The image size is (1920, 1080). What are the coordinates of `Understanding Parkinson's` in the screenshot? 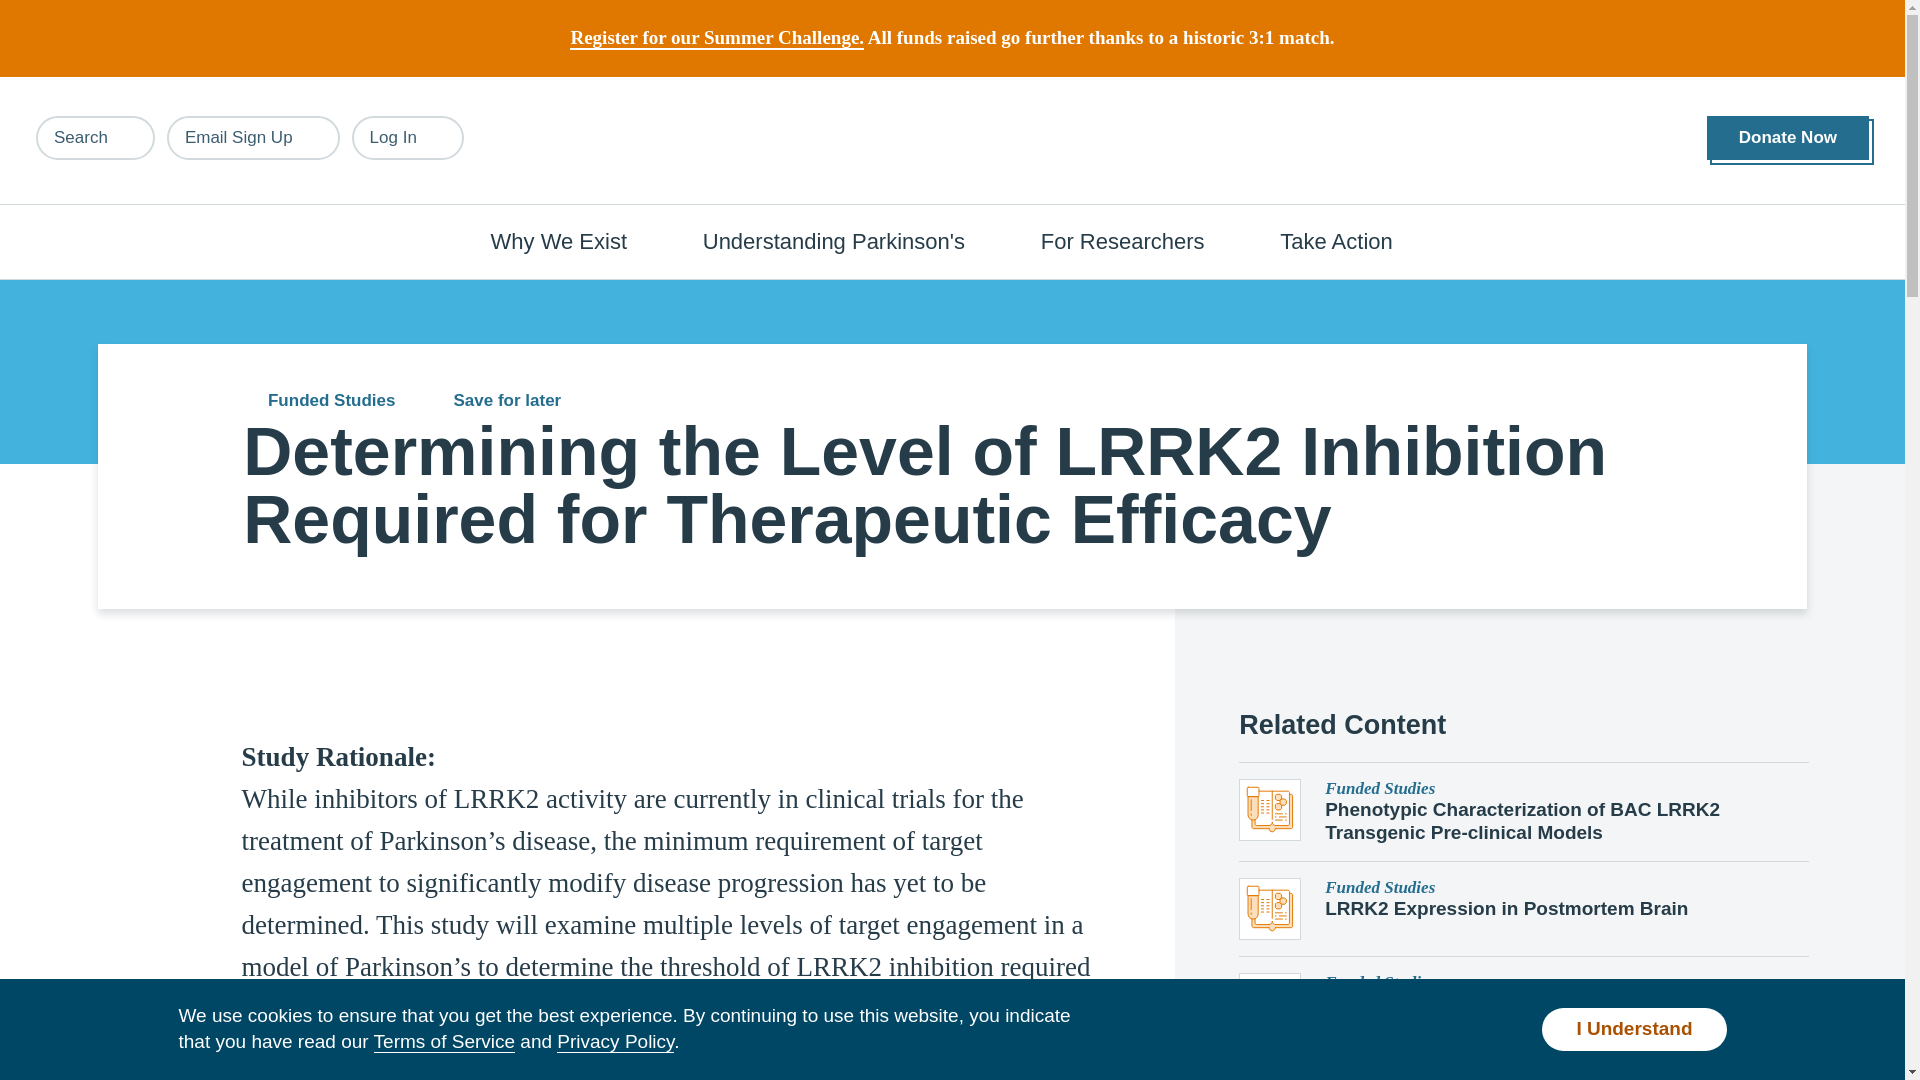 It's located at (844, 240).